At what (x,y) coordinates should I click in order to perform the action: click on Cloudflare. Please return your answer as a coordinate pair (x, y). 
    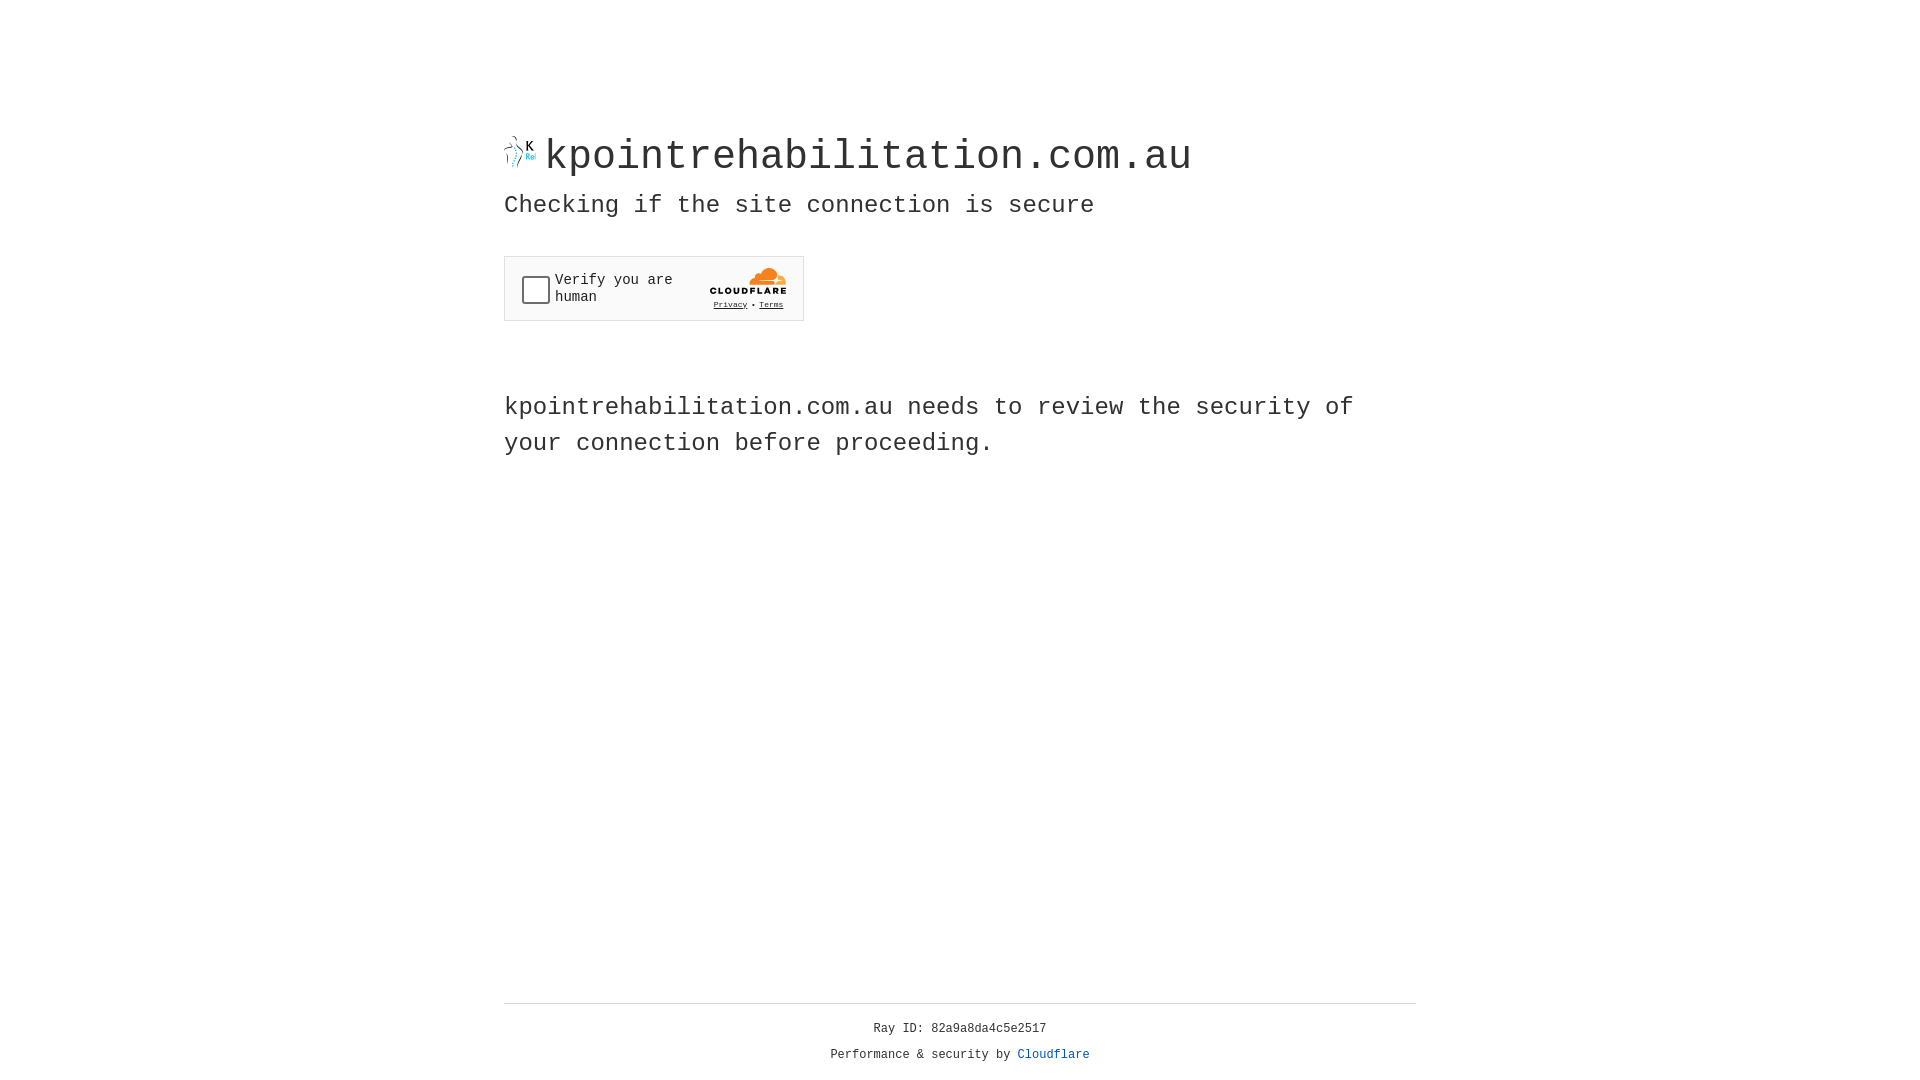
    Looking at the image, I should click on (1054, 1055).